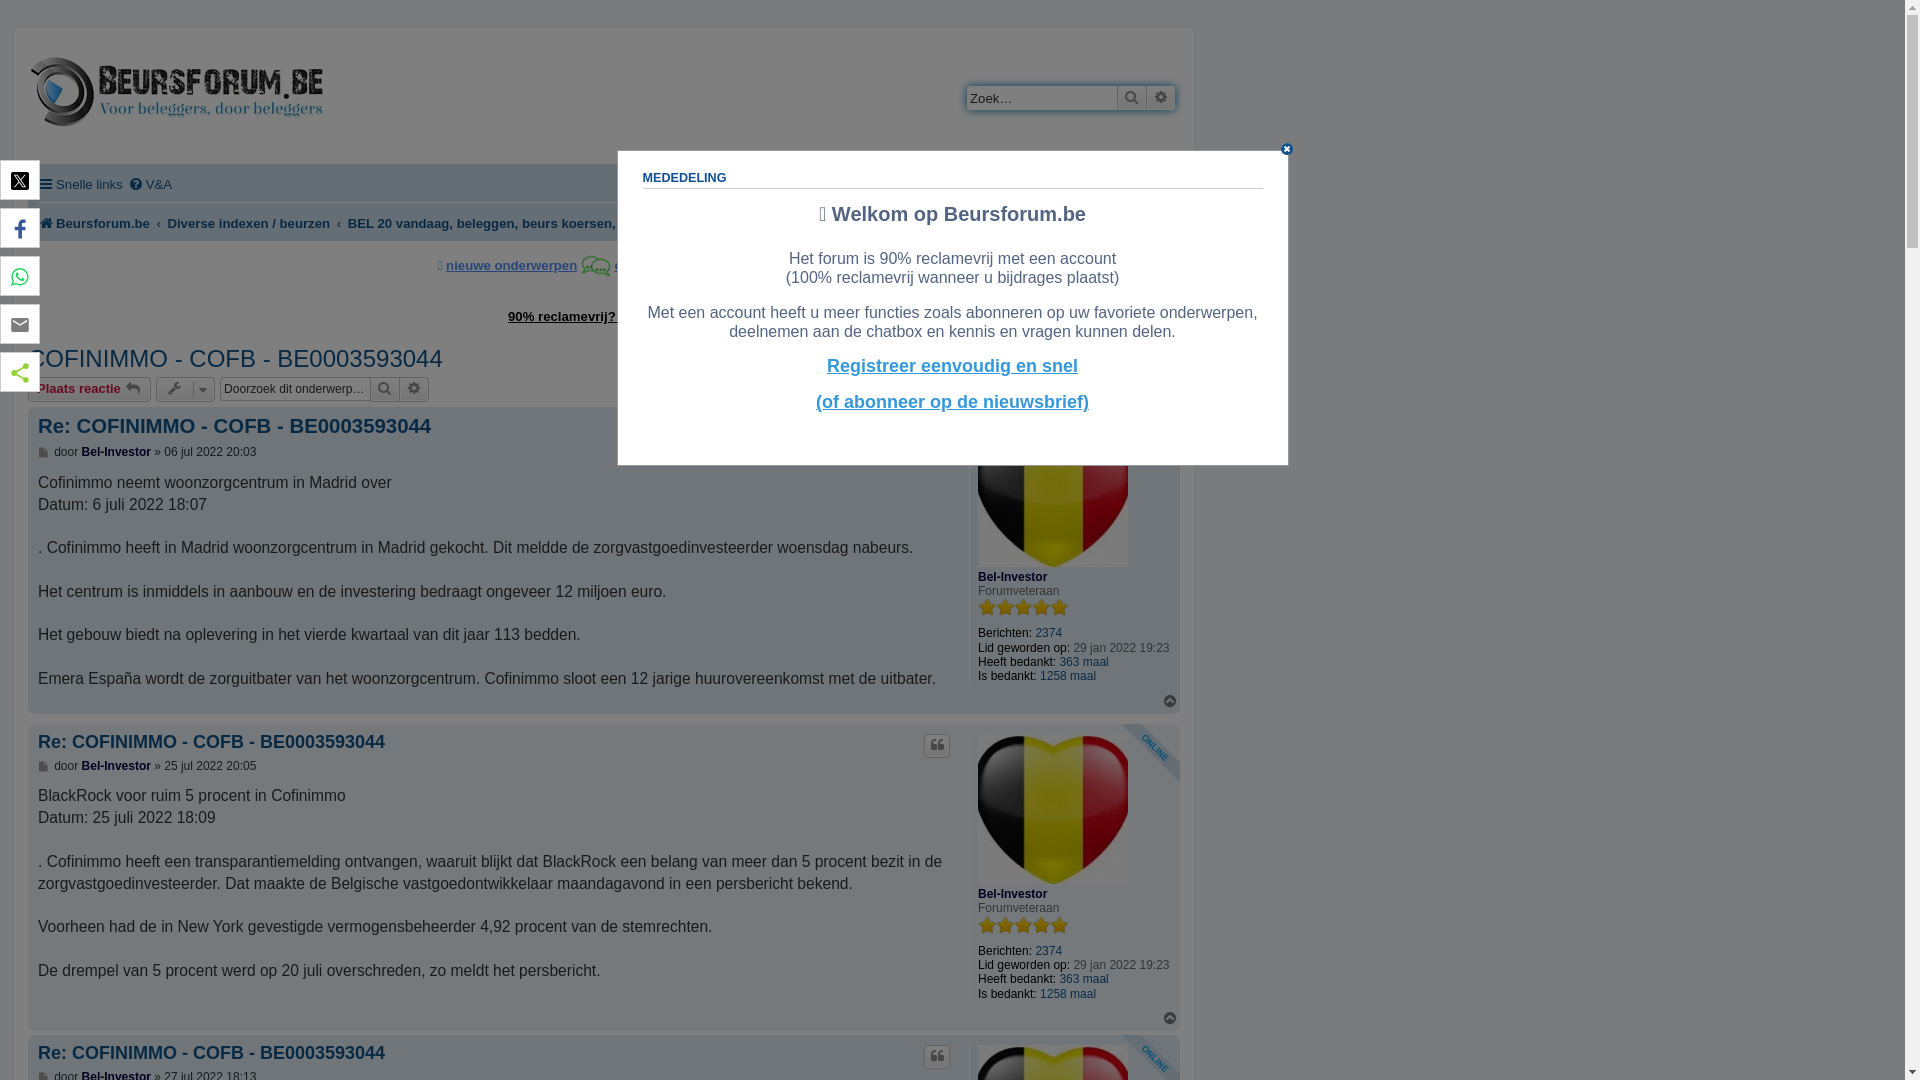  What do you see at coordinates (80, 184) in the screenshot?
I see `Snelle links` at bounding box center [80, 184].